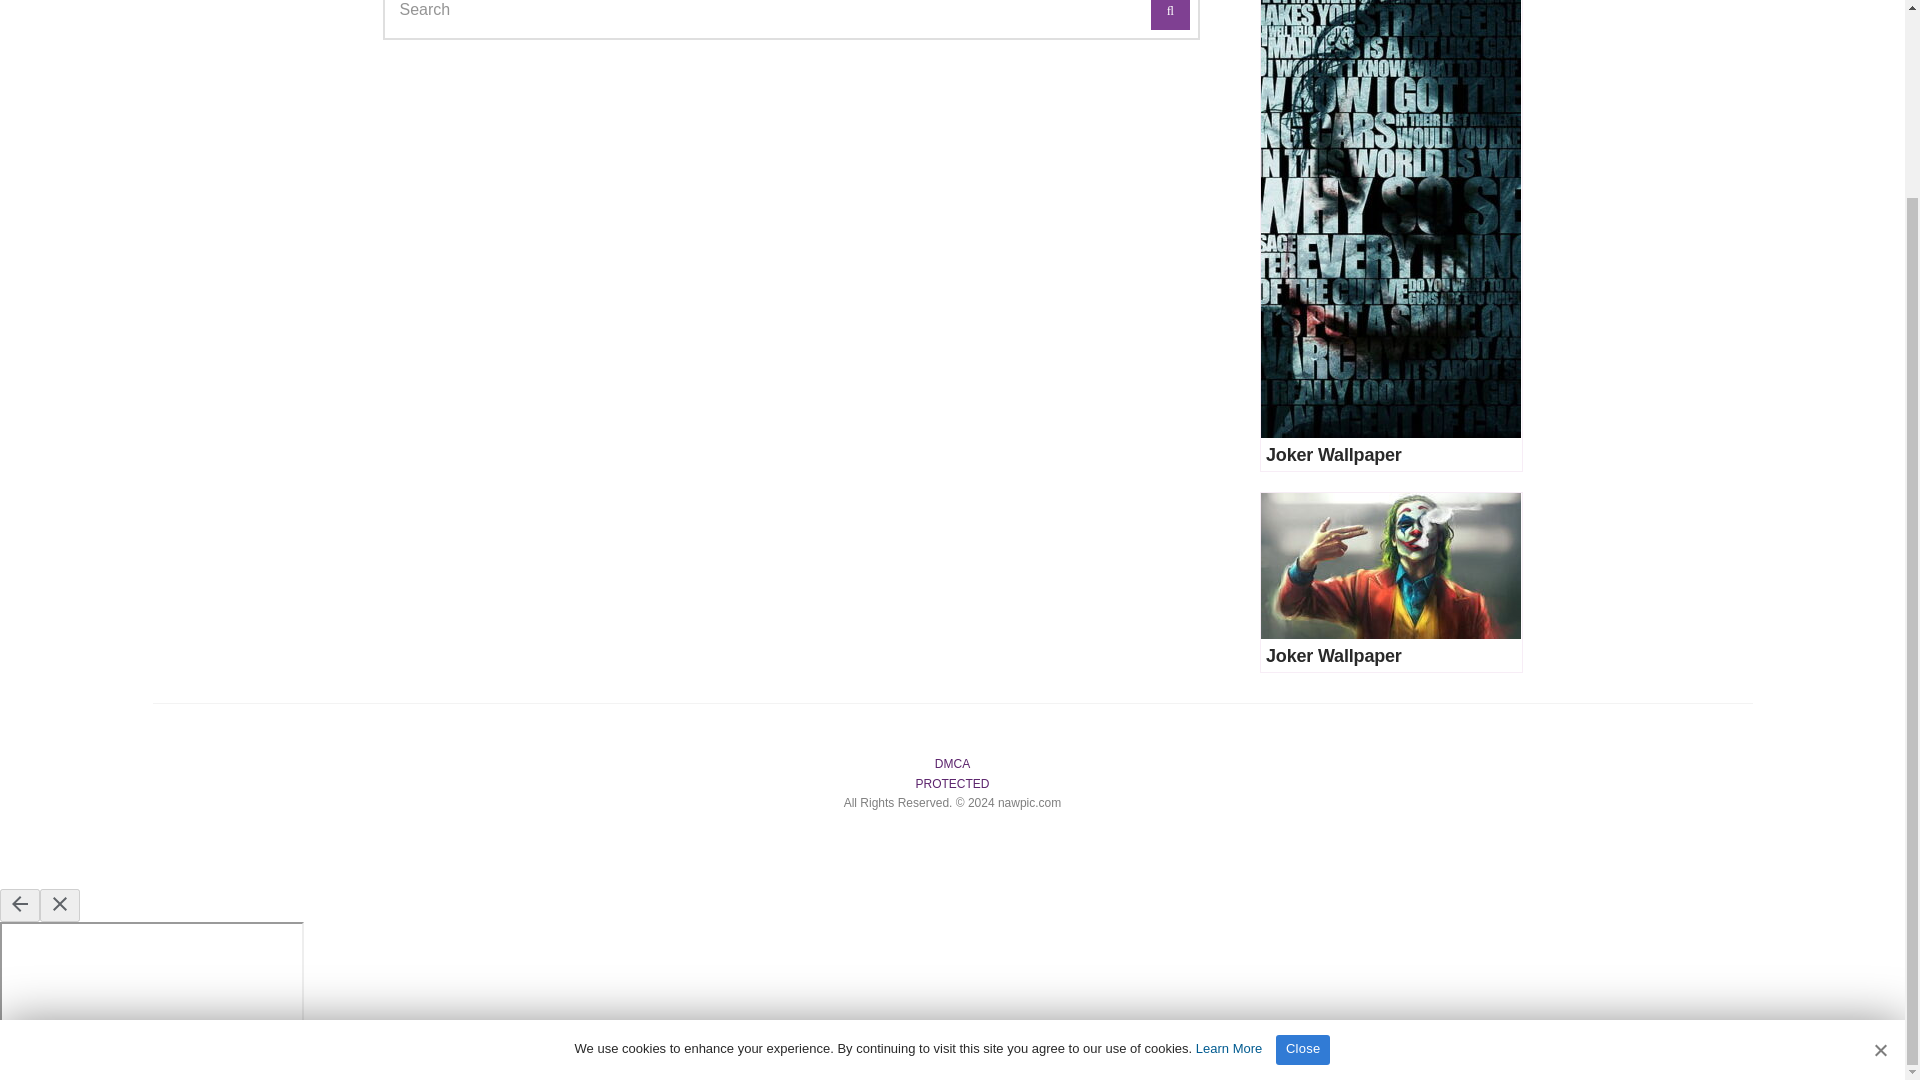  Describe the element at coordinates (952, 782) in the screenshot. I see `DMCA` at that location.